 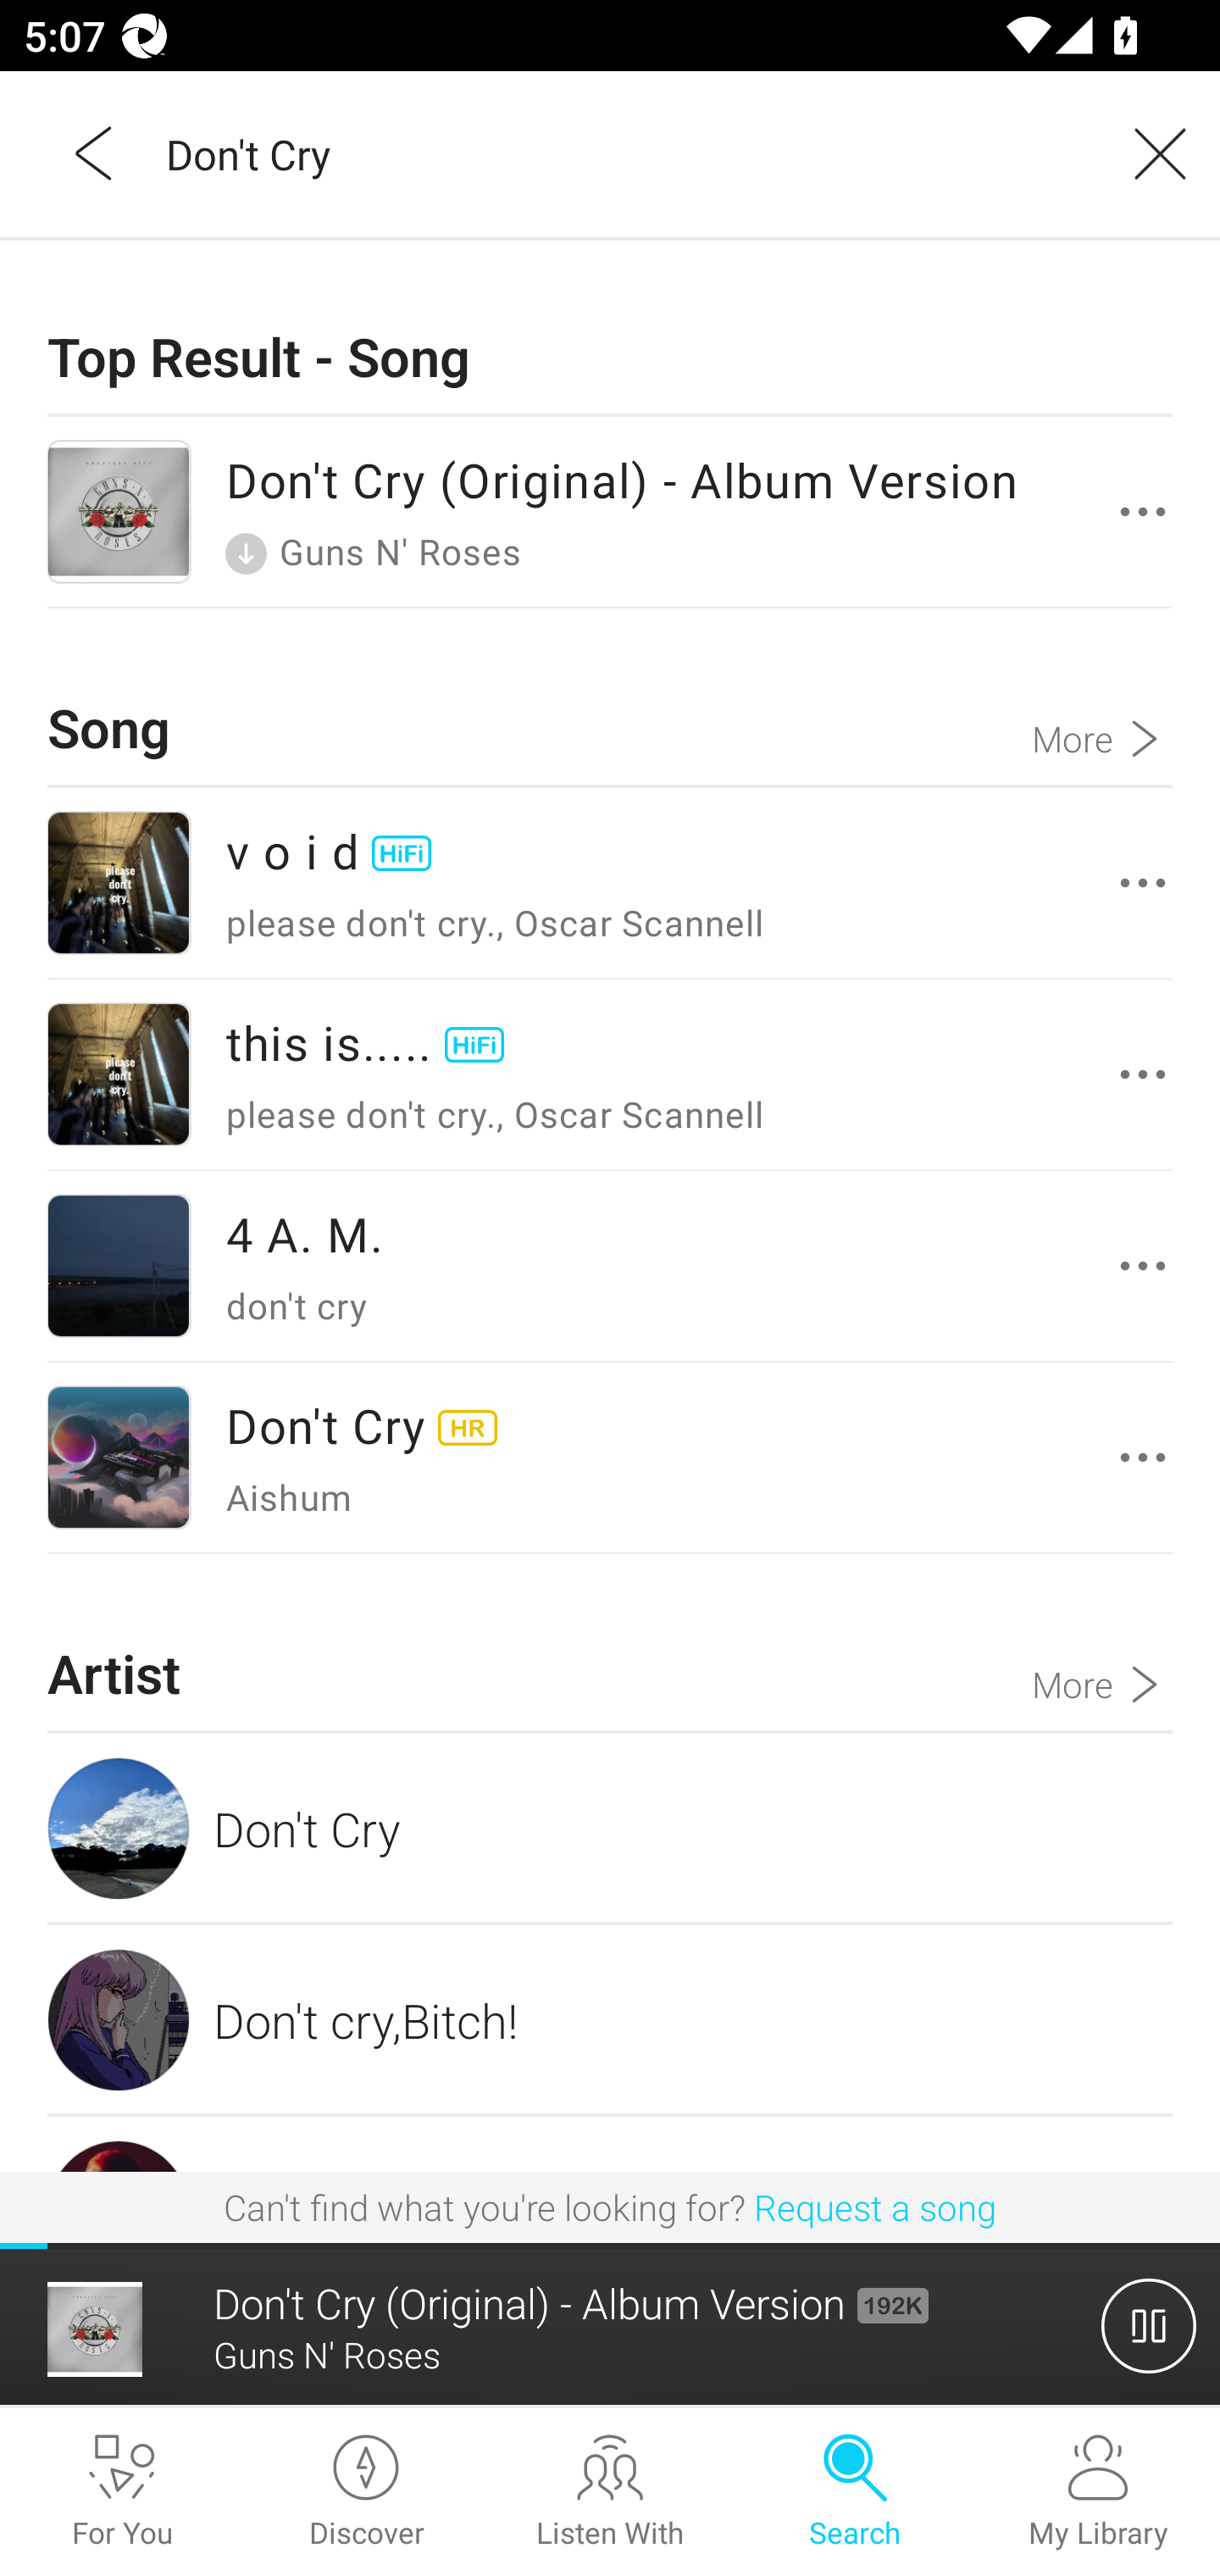 What do you see at coordinates (610, 1266) in the screenshot?
I see `4 A. M. don't cry 更多操作選項` at bounding box center [610, 1266].